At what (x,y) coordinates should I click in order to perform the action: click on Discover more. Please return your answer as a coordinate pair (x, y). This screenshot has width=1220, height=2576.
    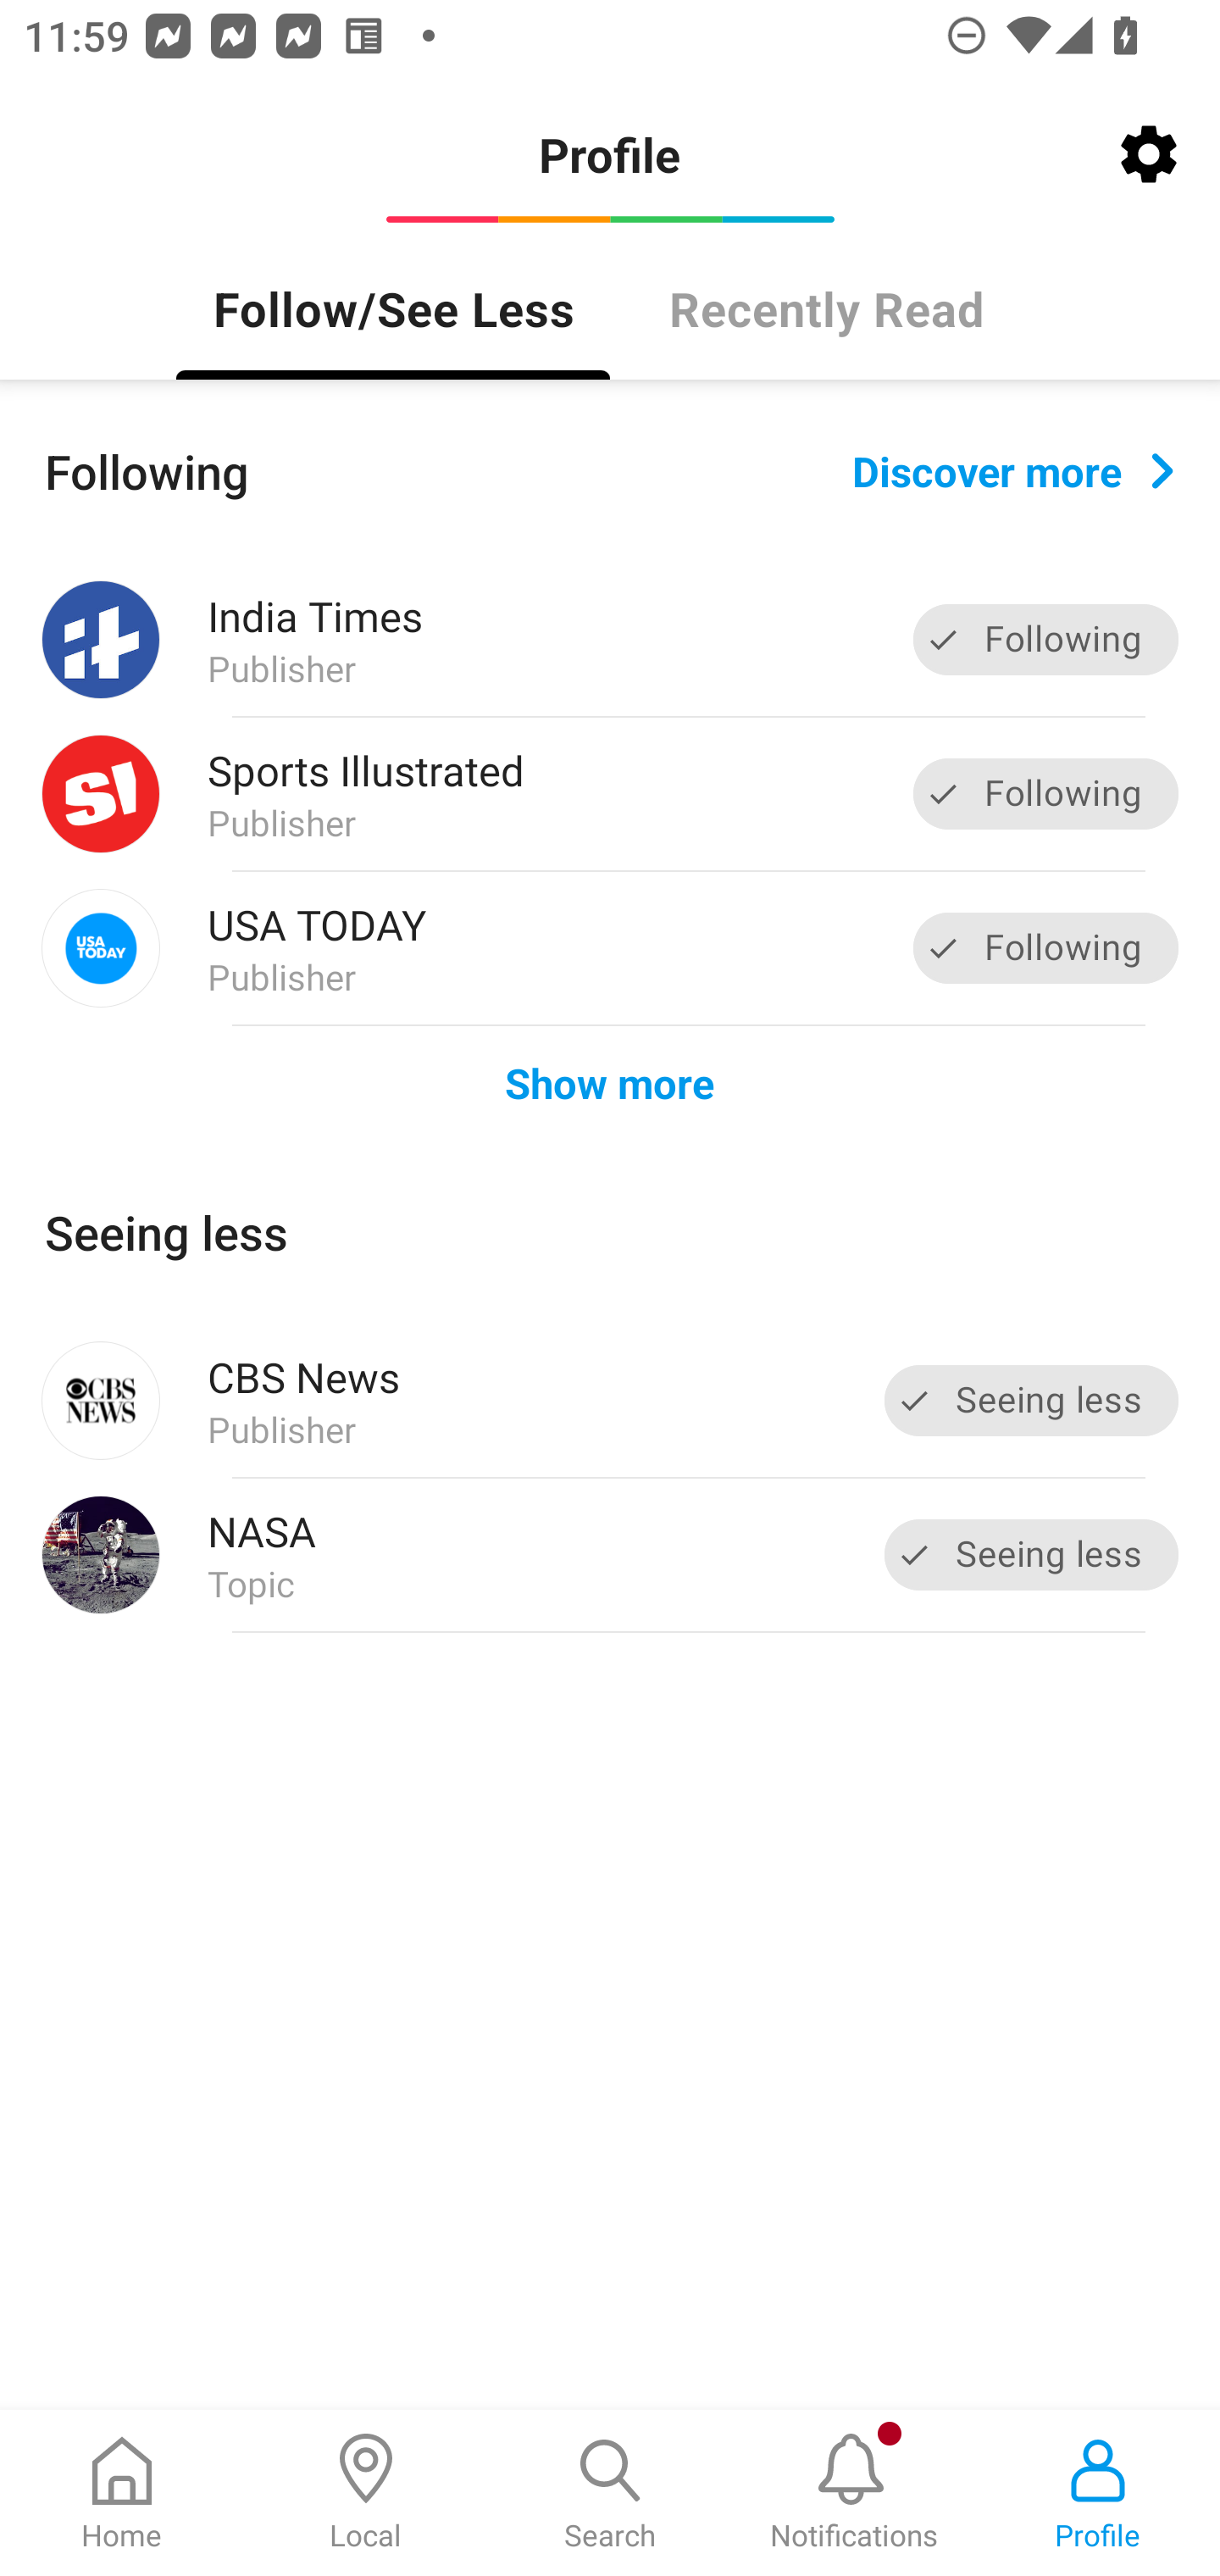
    Looking at the image, I should click on (1013, 471).